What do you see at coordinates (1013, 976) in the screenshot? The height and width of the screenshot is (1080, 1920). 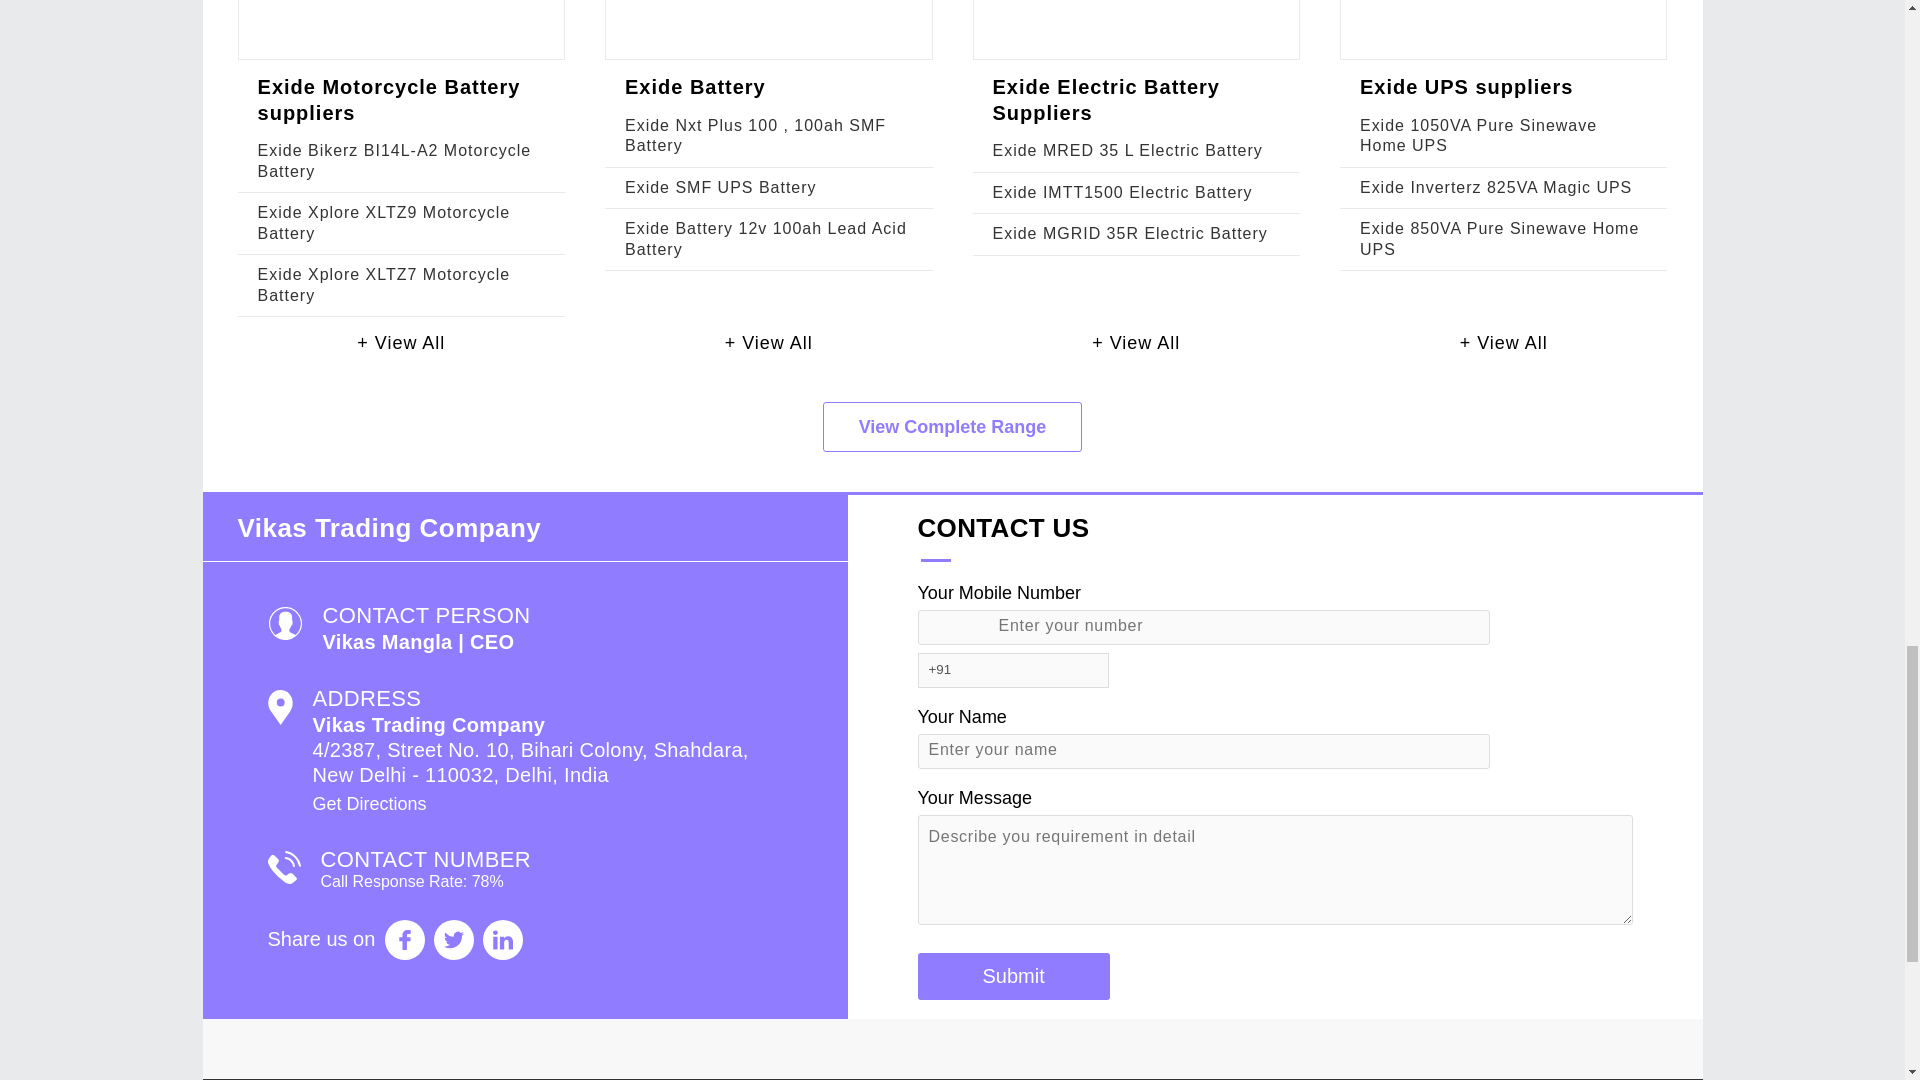 I see `Submit` at bounding box center [1013, 976].